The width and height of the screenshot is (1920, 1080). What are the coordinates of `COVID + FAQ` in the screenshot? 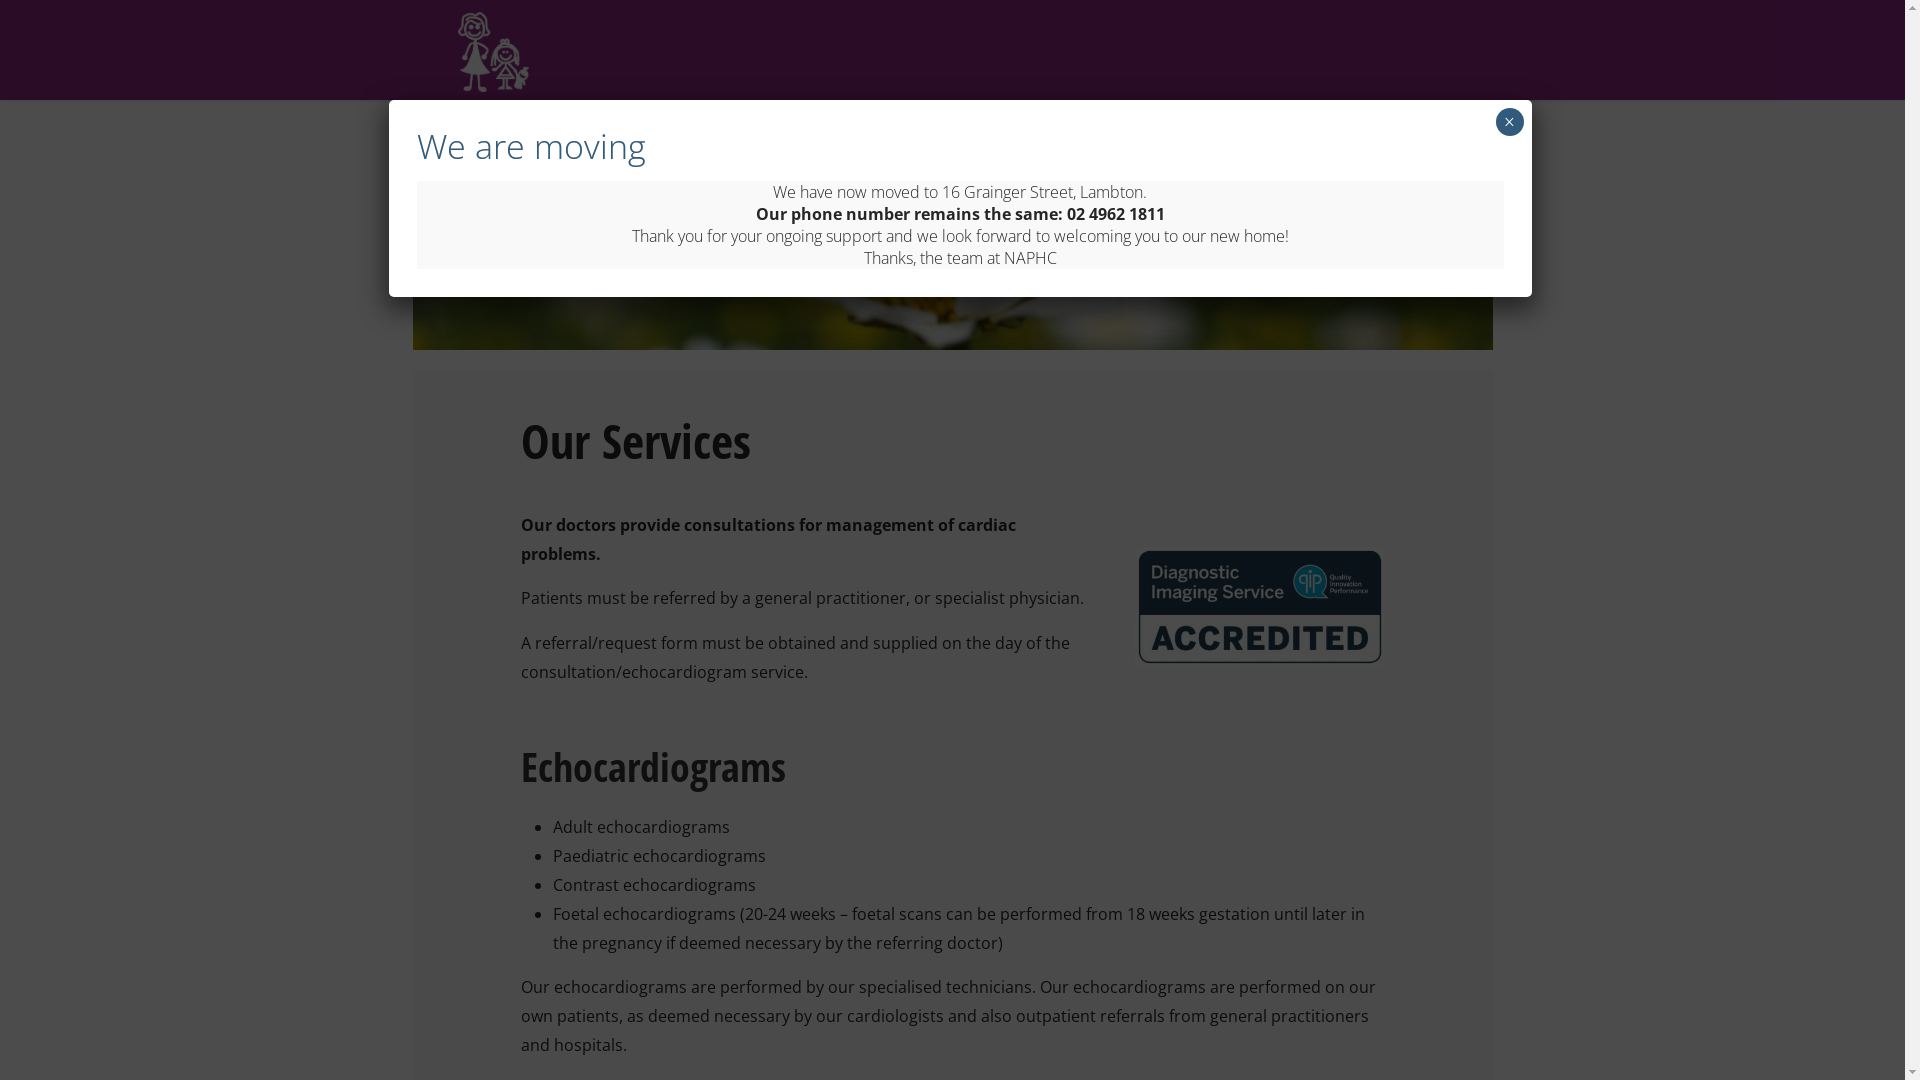 It's located at (1119, 150).